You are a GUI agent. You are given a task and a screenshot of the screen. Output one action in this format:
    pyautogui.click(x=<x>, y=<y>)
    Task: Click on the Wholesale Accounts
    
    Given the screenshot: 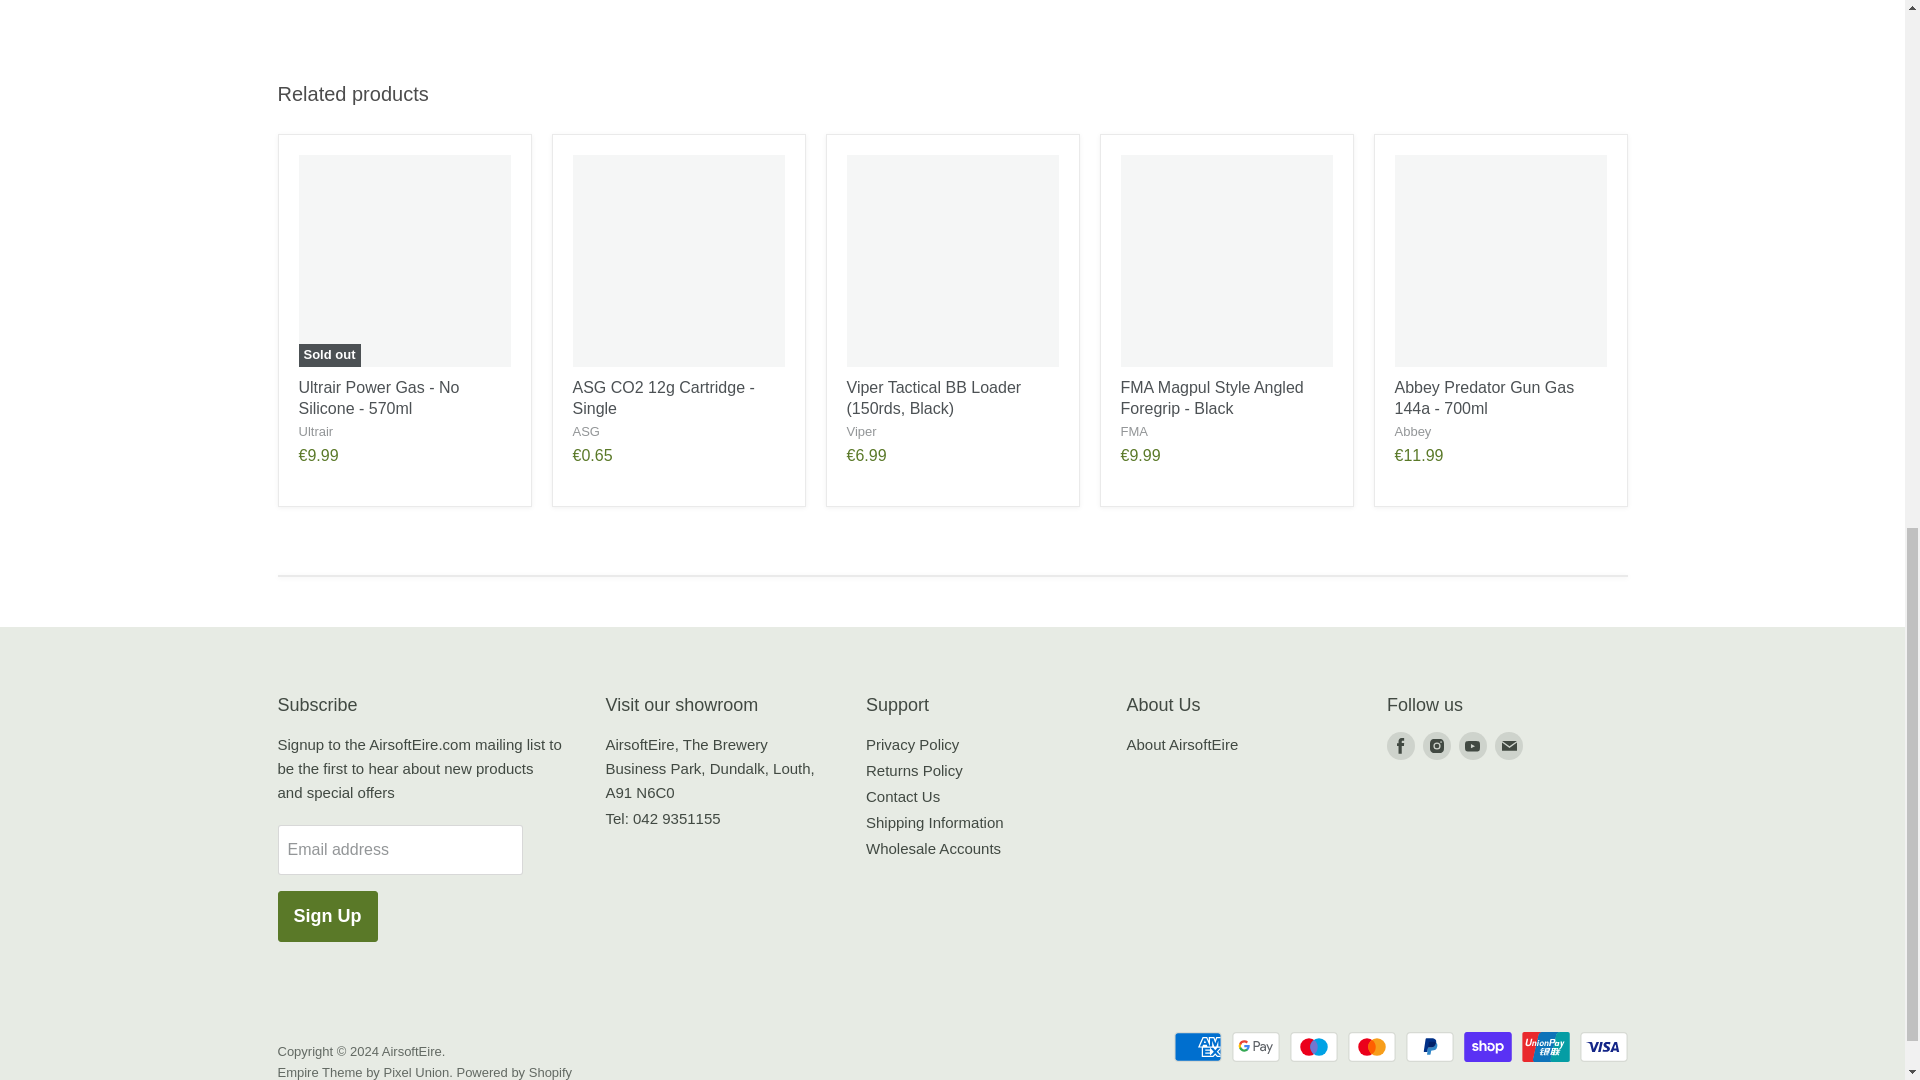 What is the action you would take?
    pyautogui.click(x=932, y=848)
    